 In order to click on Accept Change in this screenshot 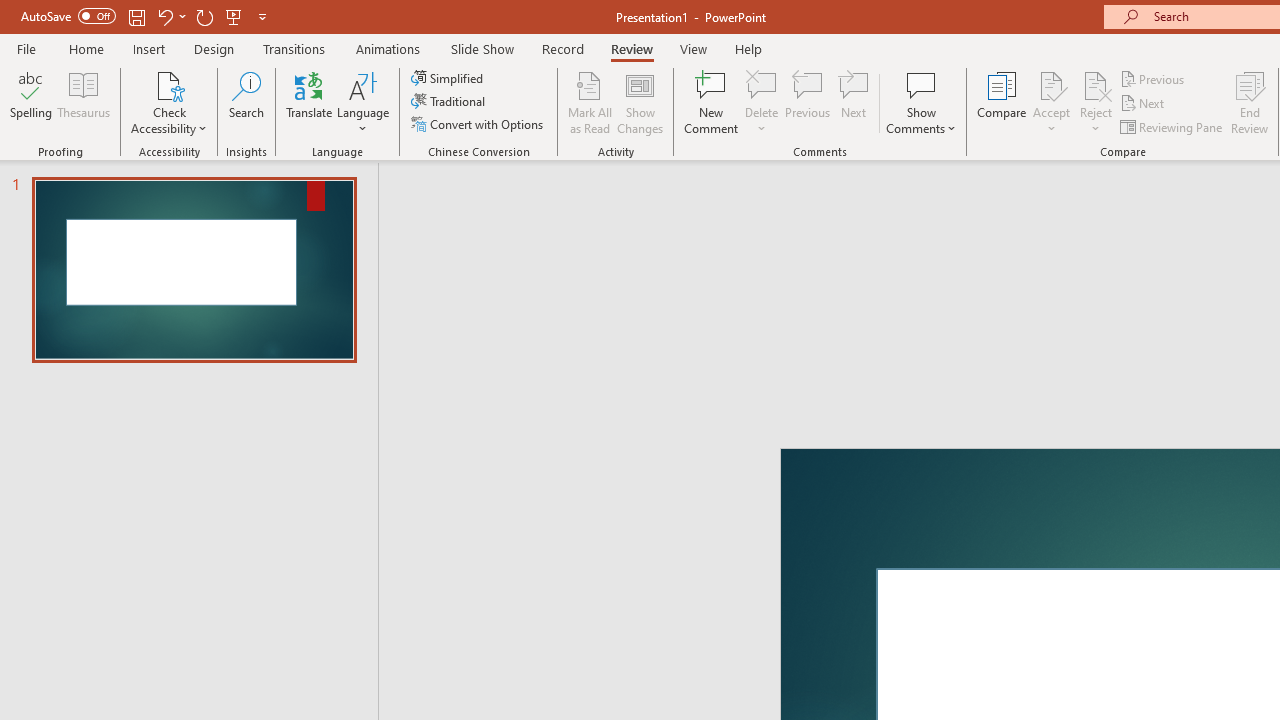, I will do `click(1051, 84)`.